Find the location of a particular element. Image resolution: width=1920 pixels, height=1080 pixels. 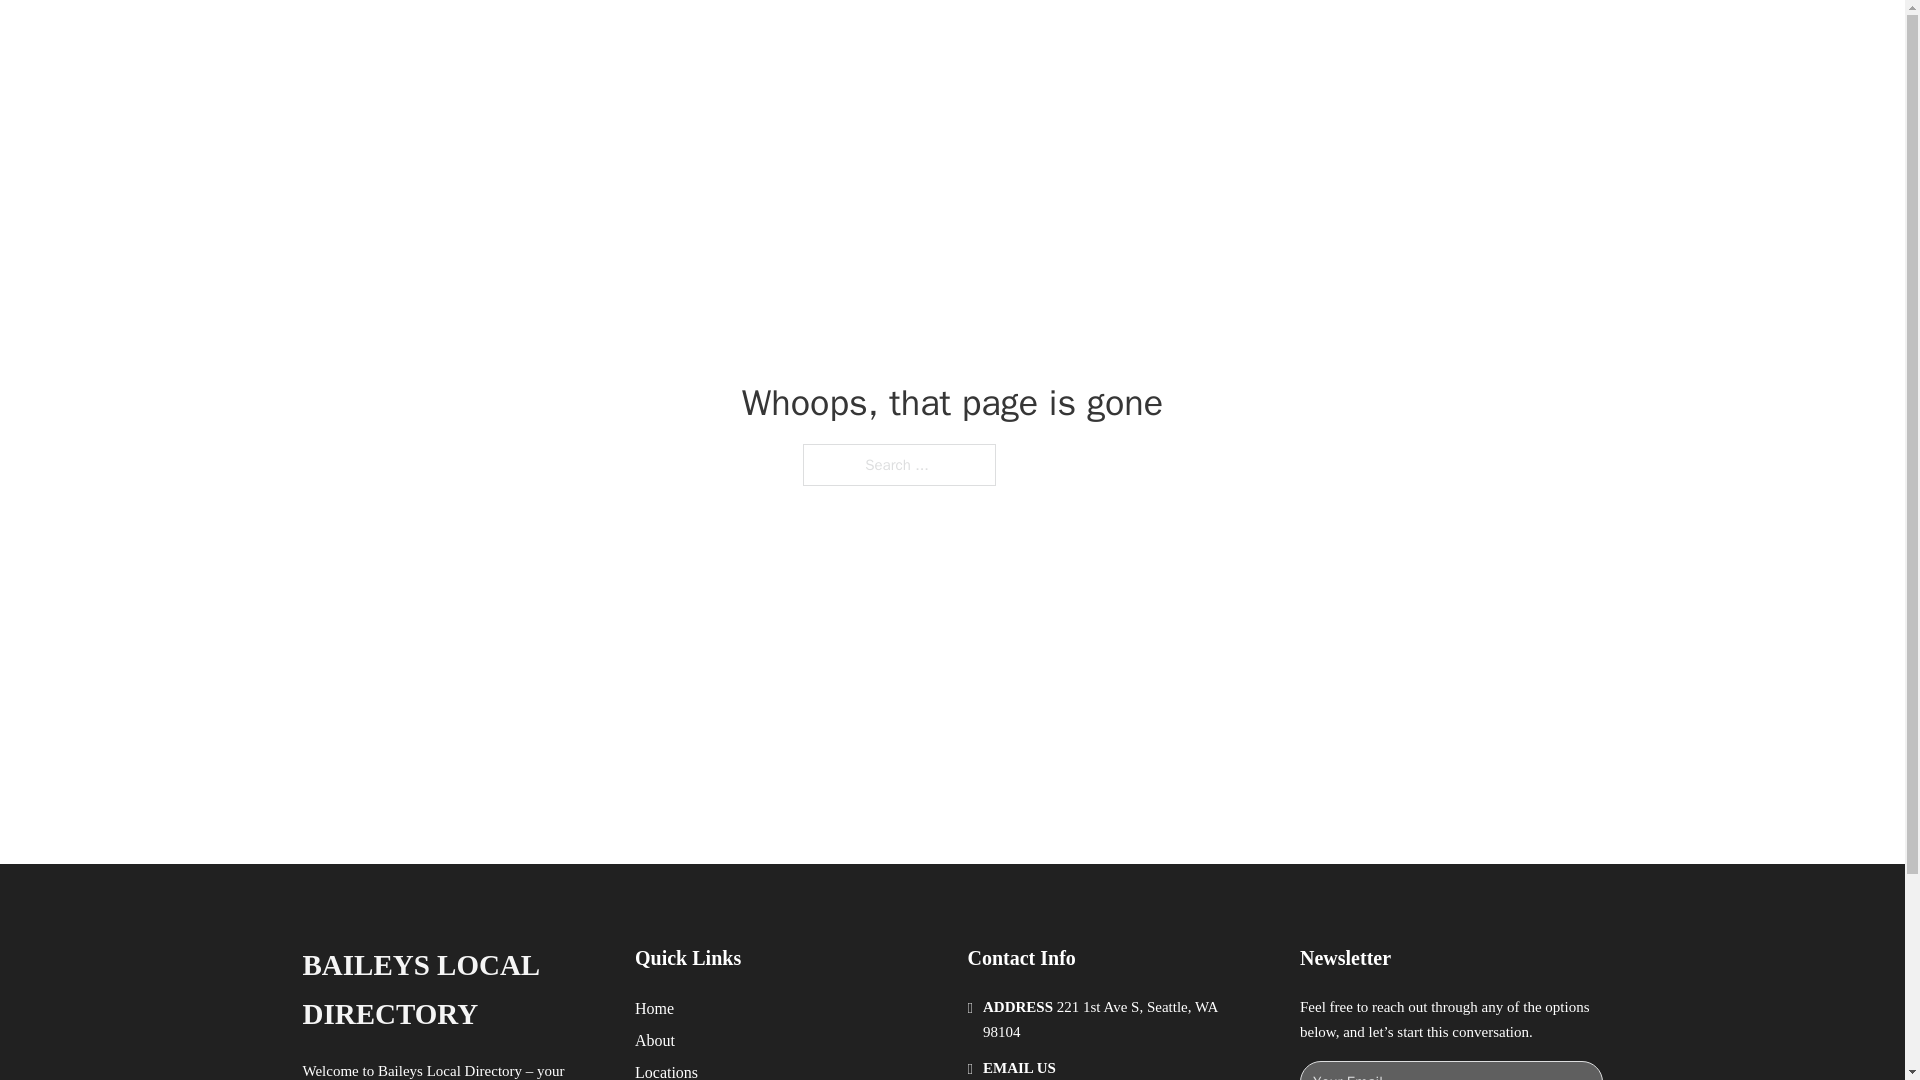

Home is located at coordinates (654, 1008).